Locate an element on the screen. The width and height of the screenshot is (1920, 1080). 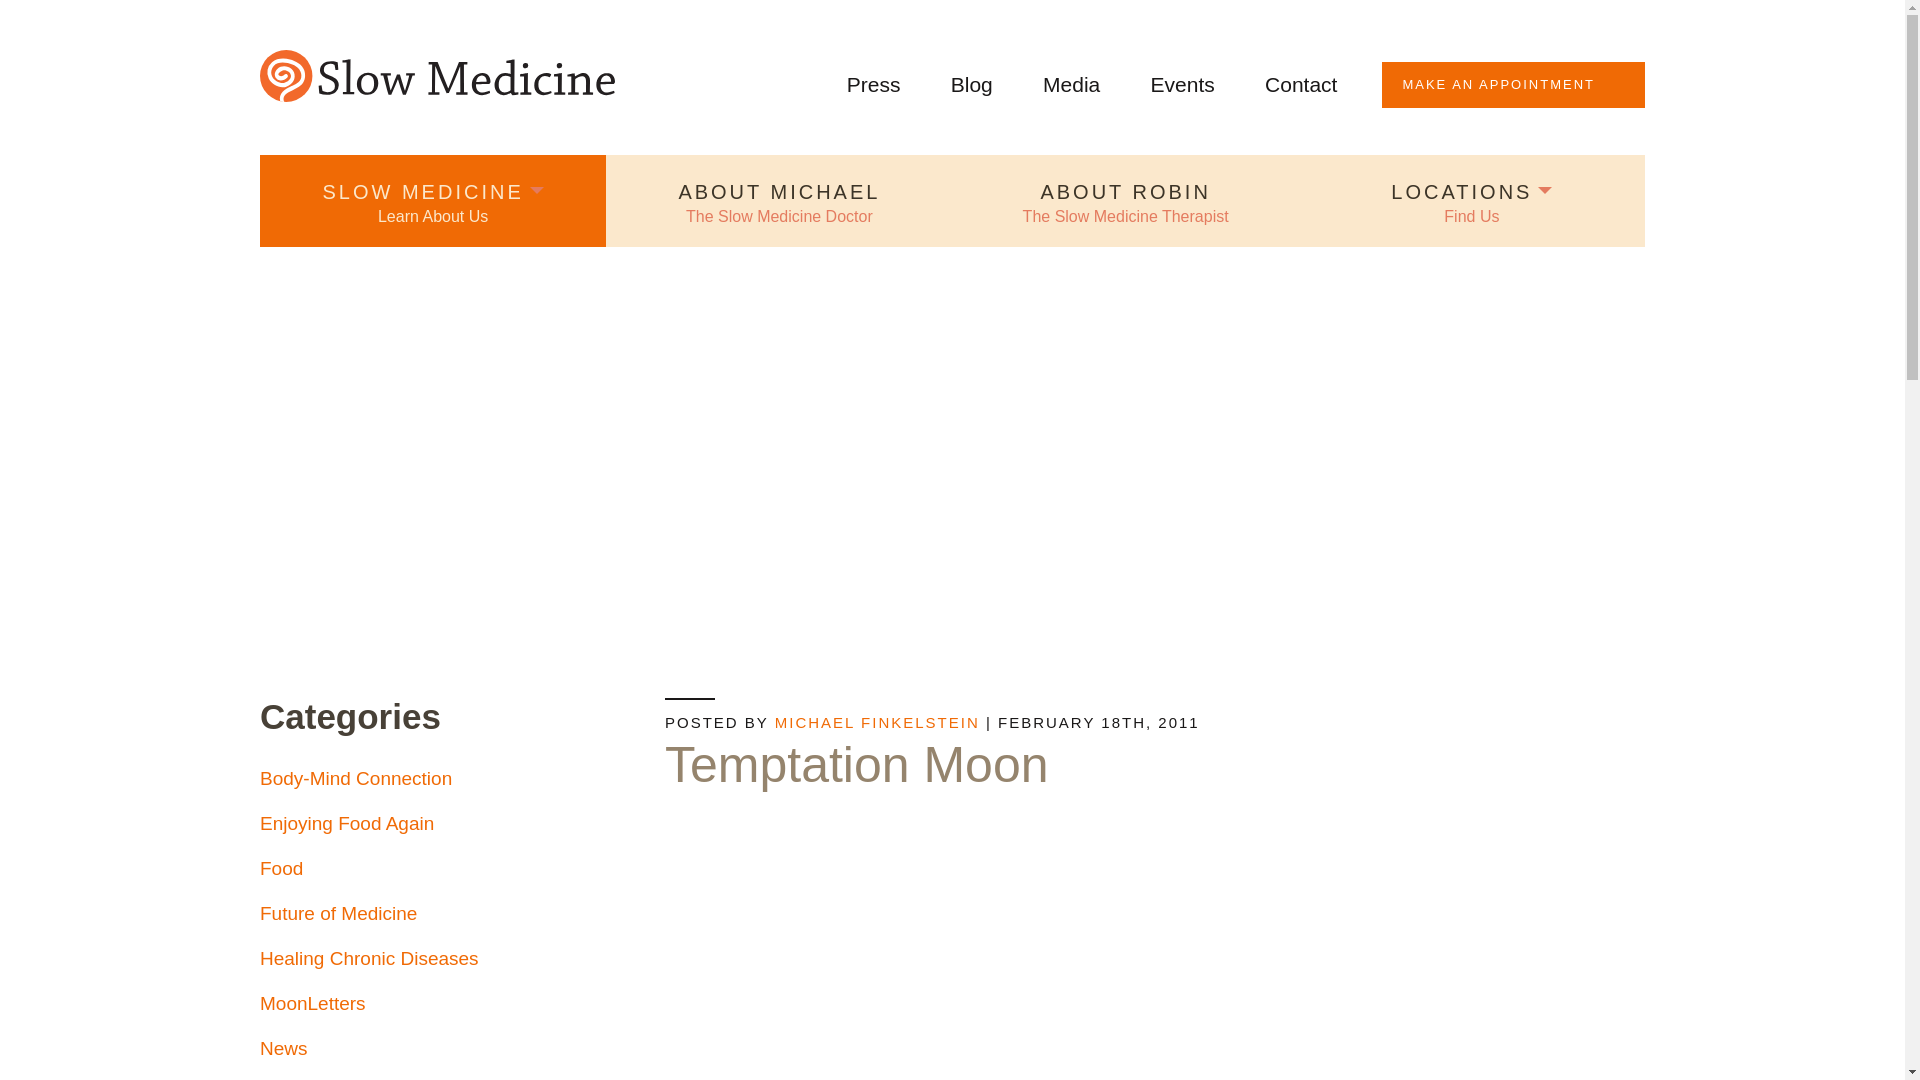
The Slow Medicine Therapist is located at coordinates (1124, 201).